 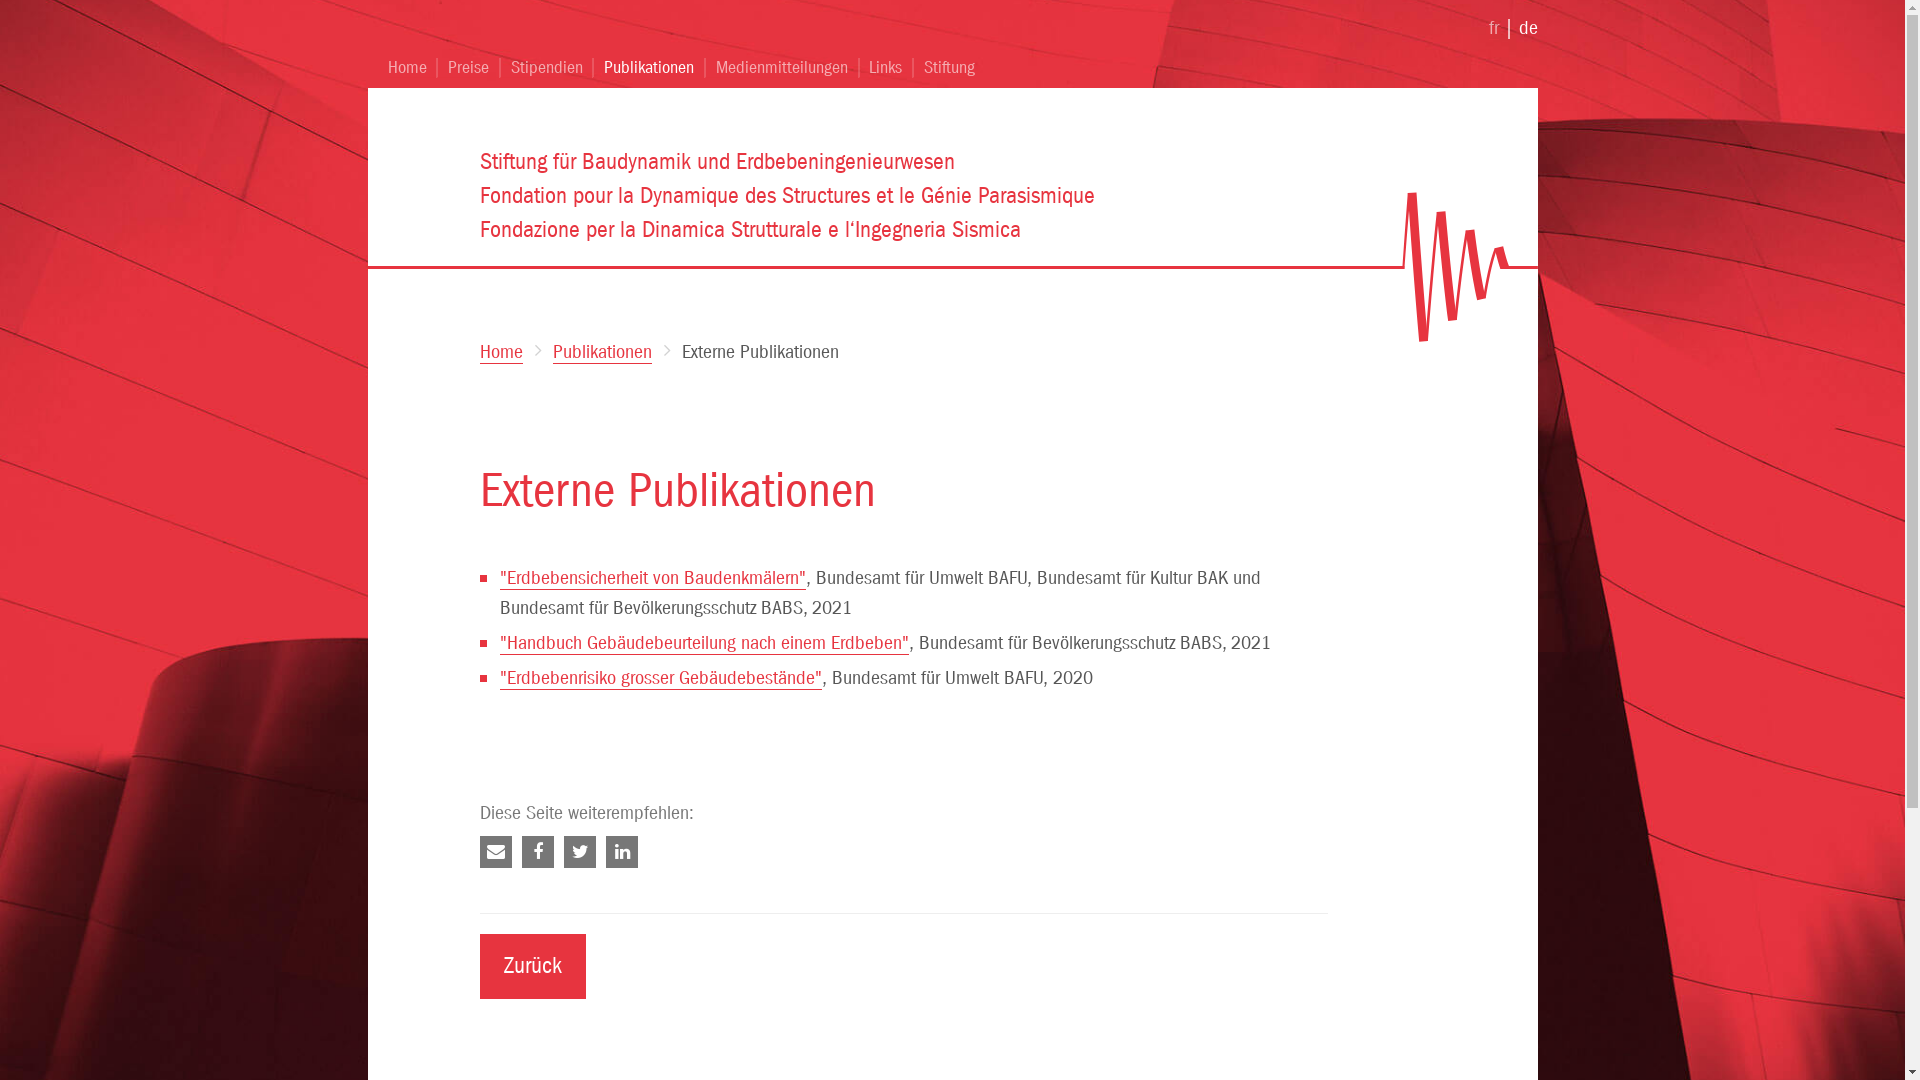 What do you see at coordinates (547, 68) in the screenshot?
I see `Stipendien` at bounding box center [547, 68].